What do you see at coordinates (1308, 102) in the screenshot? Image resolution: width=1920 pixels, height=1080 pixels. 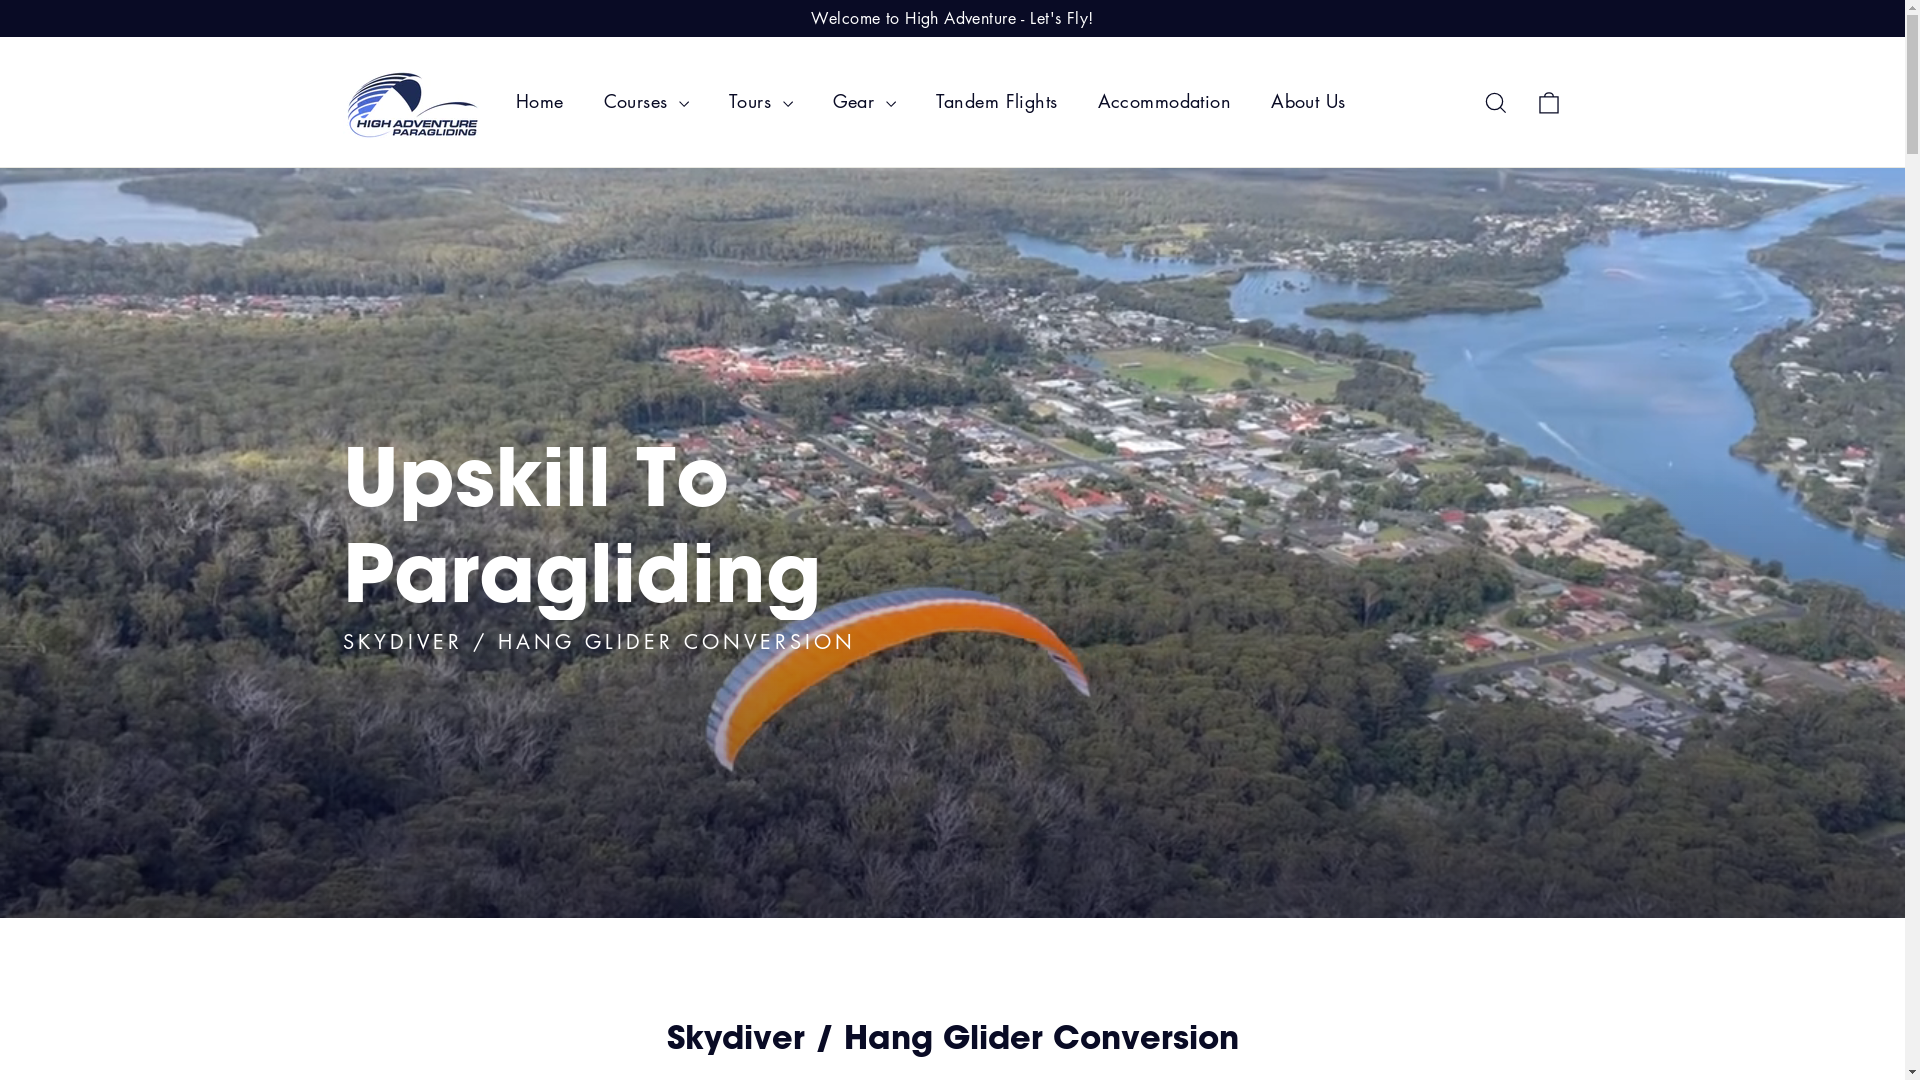 I see `About Us` at bounding box center [1308, 102].